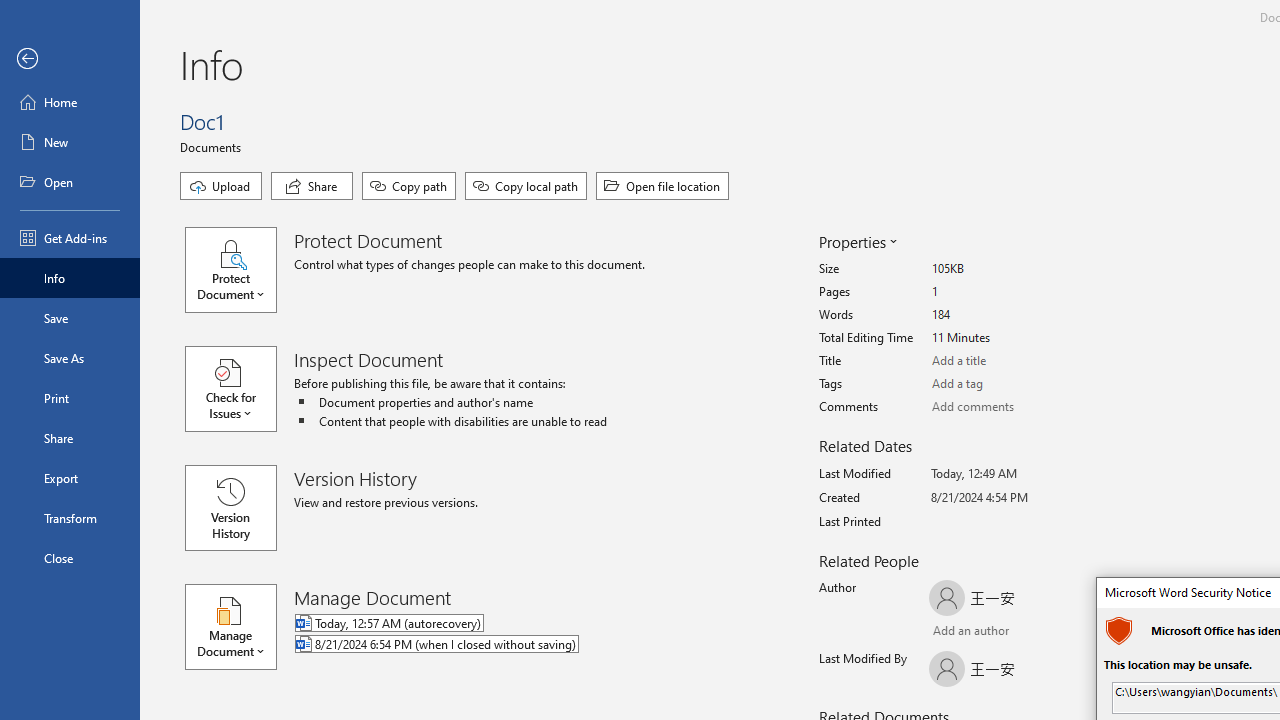 This screenshot has width=1280, height=720. What do you see at coordinates (526, 186) in the screenshot?
I see `Copy local path` at bounding box center [526, 186].